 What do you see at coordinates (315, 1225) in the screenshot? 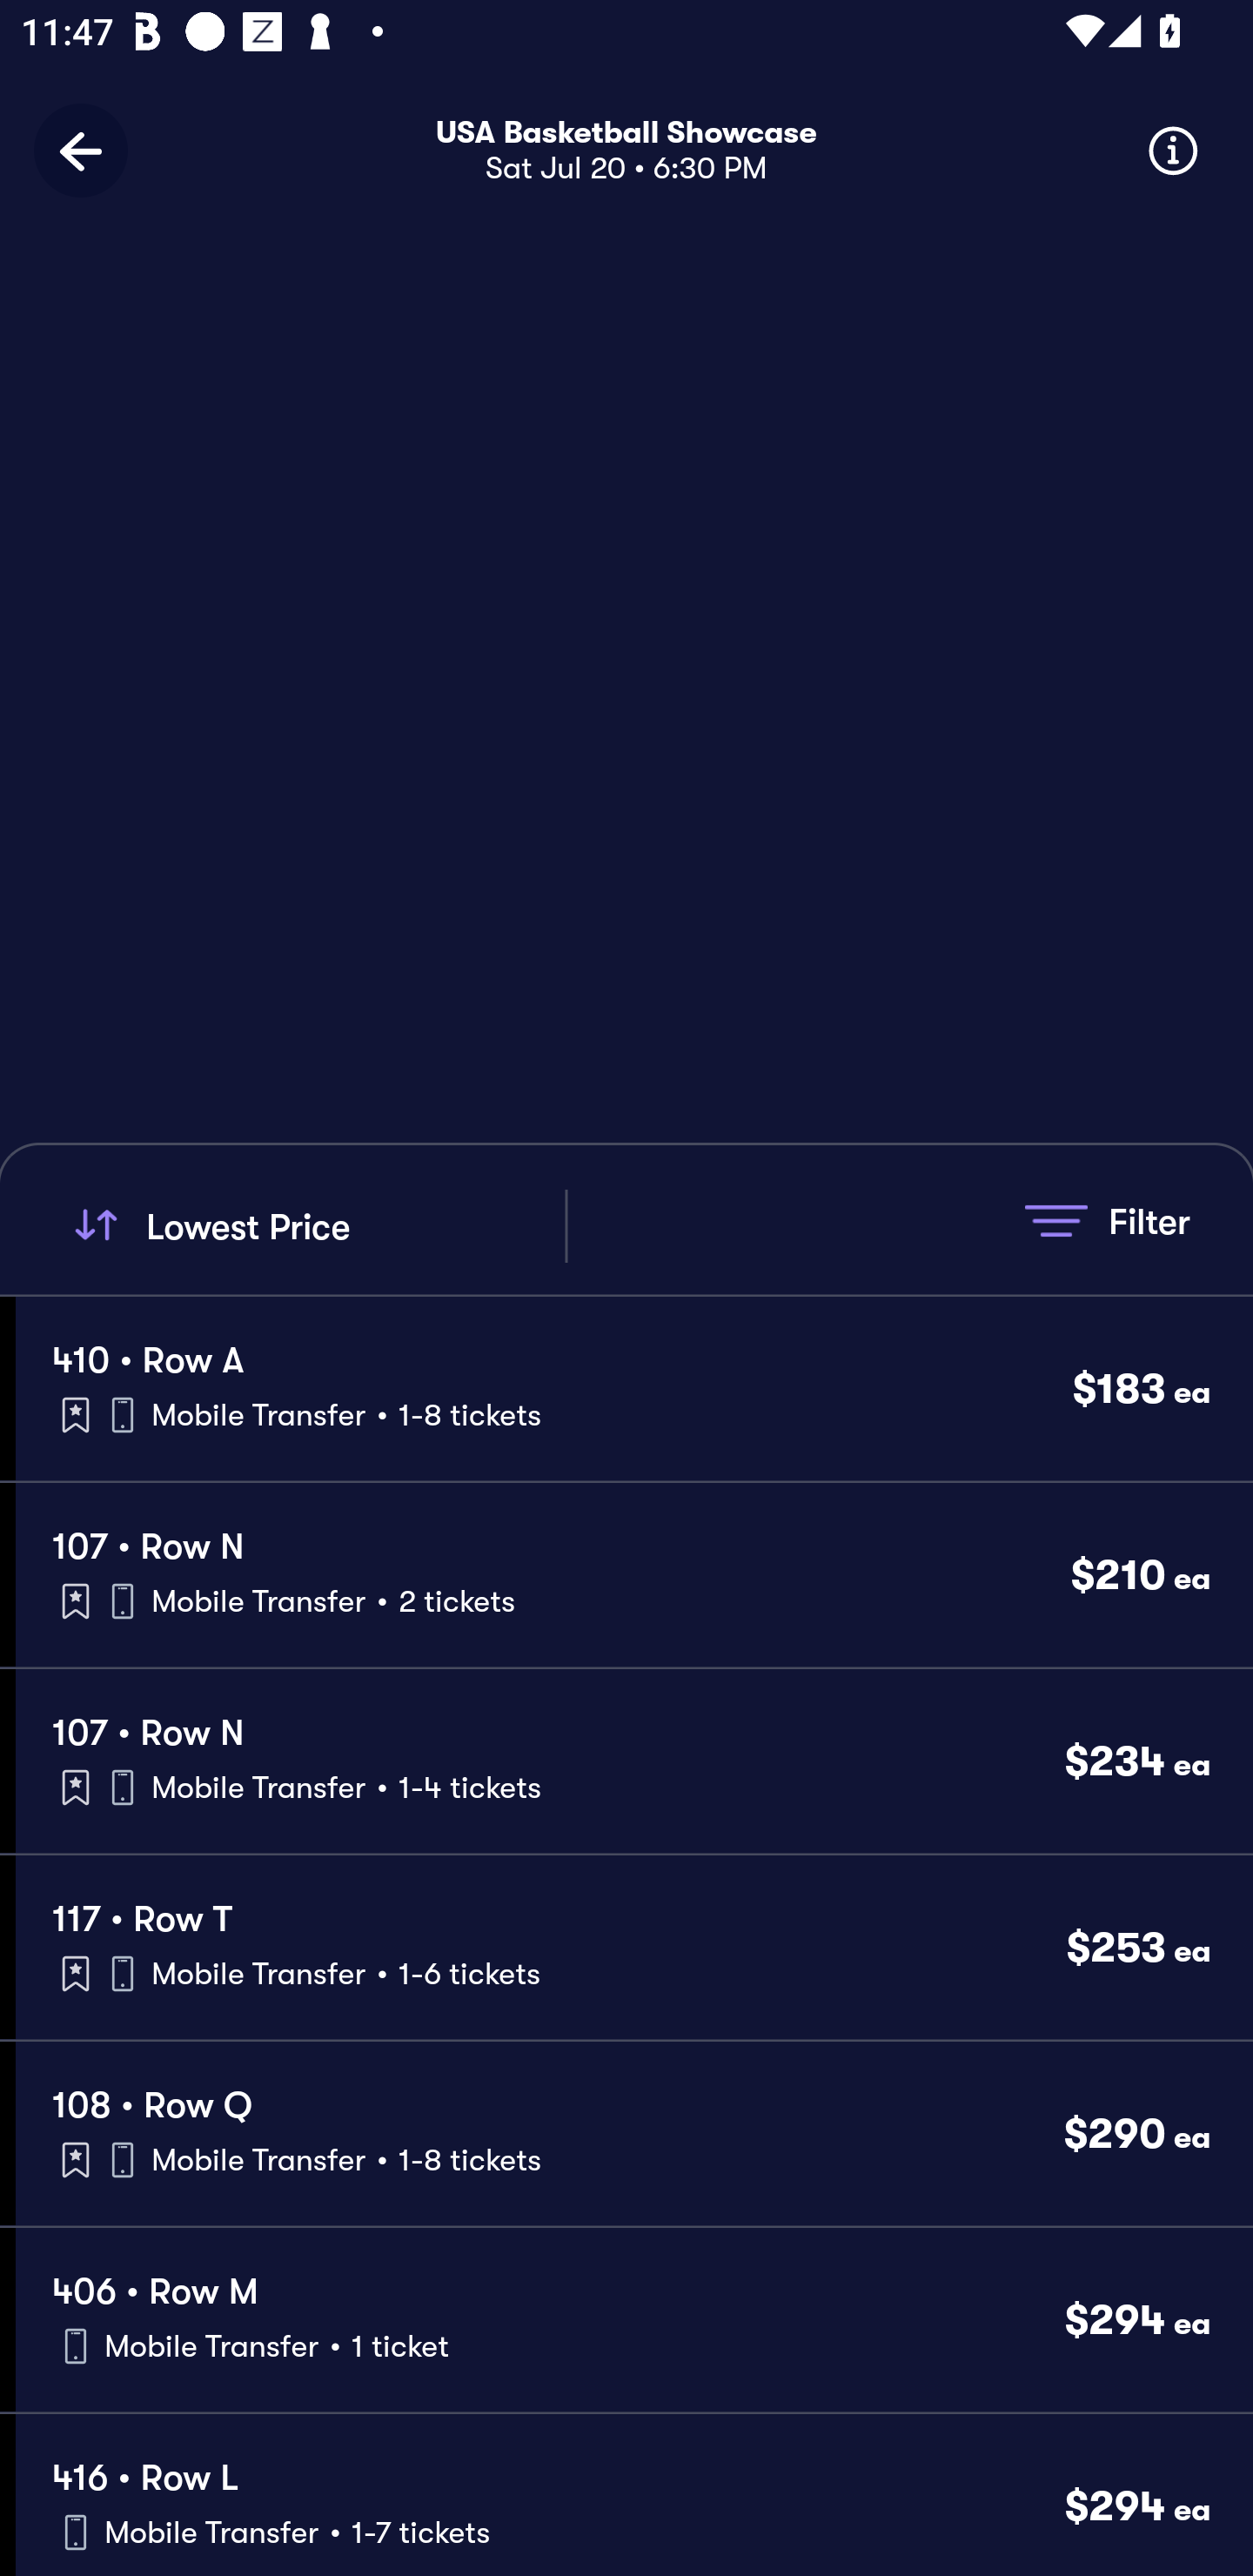
I see `Lowest Price` at bounding box center [315, 1225].